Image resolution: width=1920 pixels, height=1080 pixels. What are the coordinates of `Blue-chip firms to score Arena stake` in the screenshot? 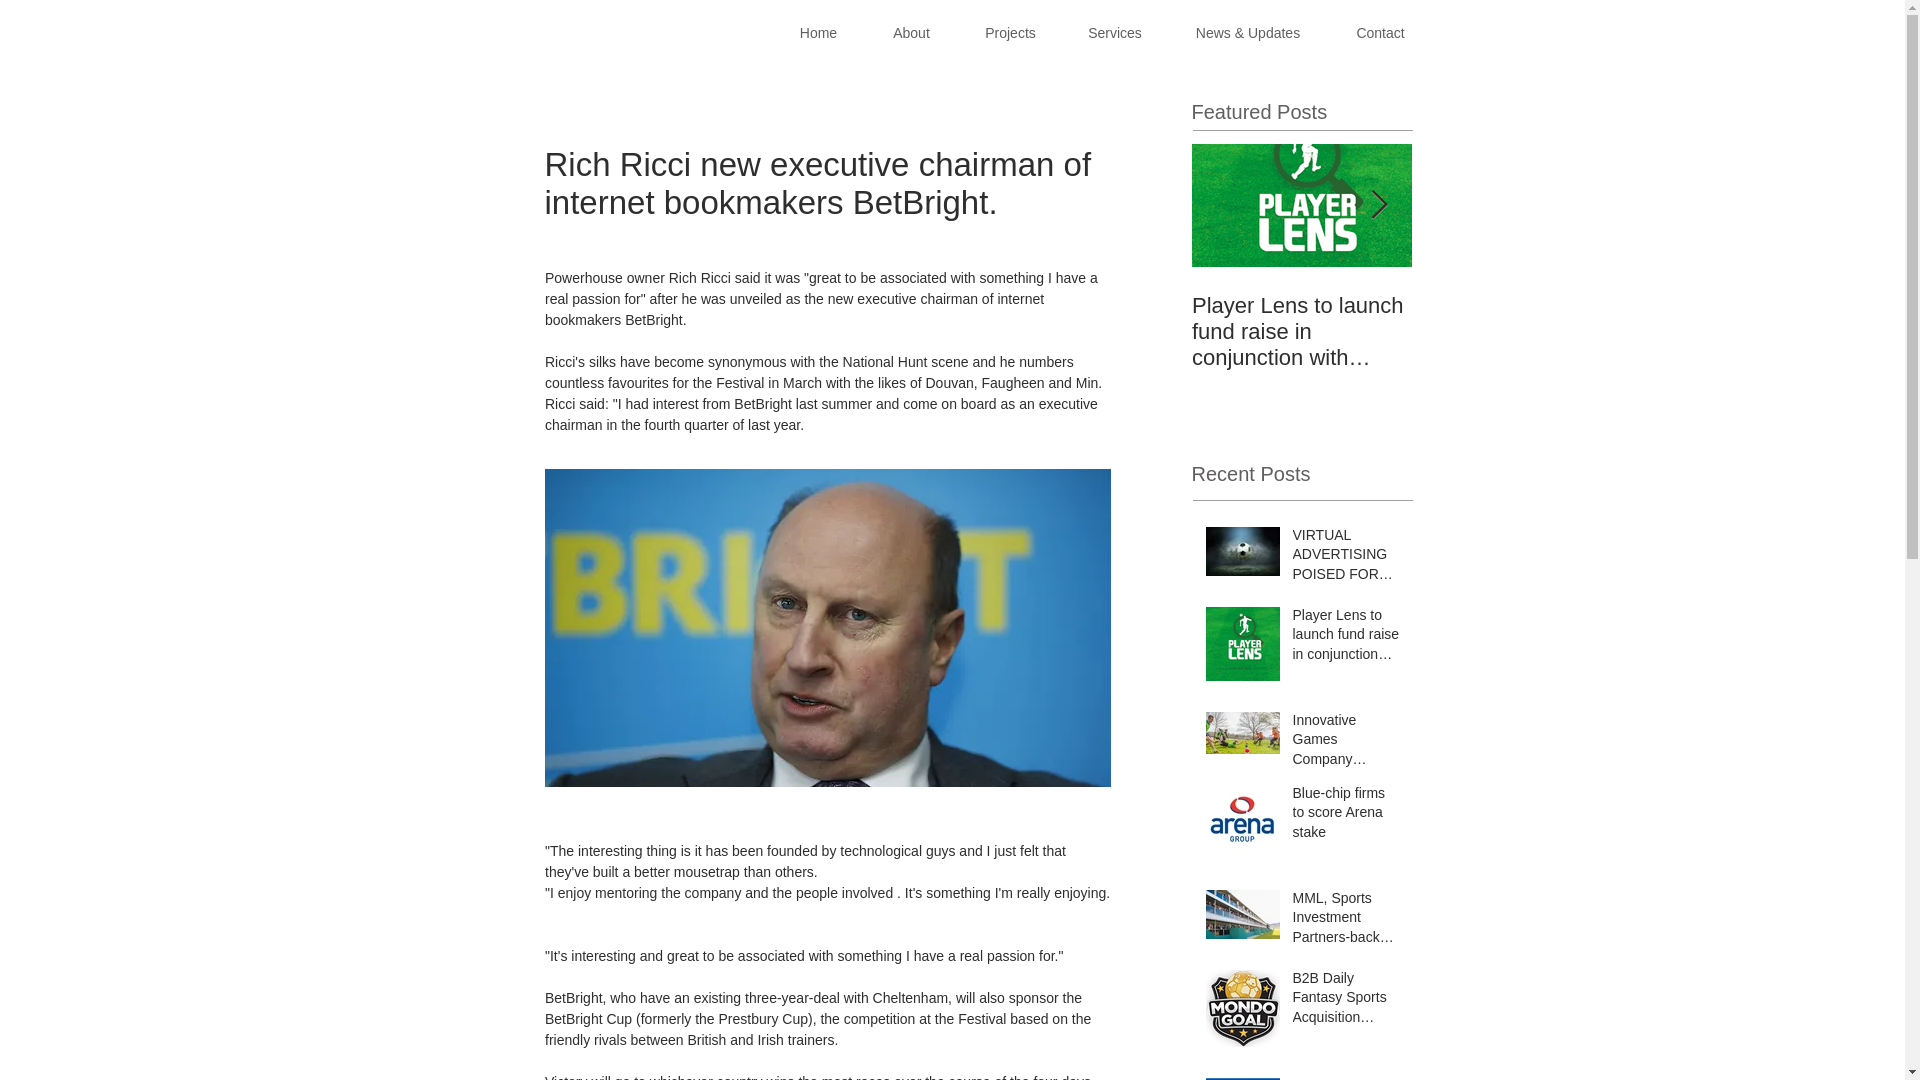 It's located at (1346, 818).